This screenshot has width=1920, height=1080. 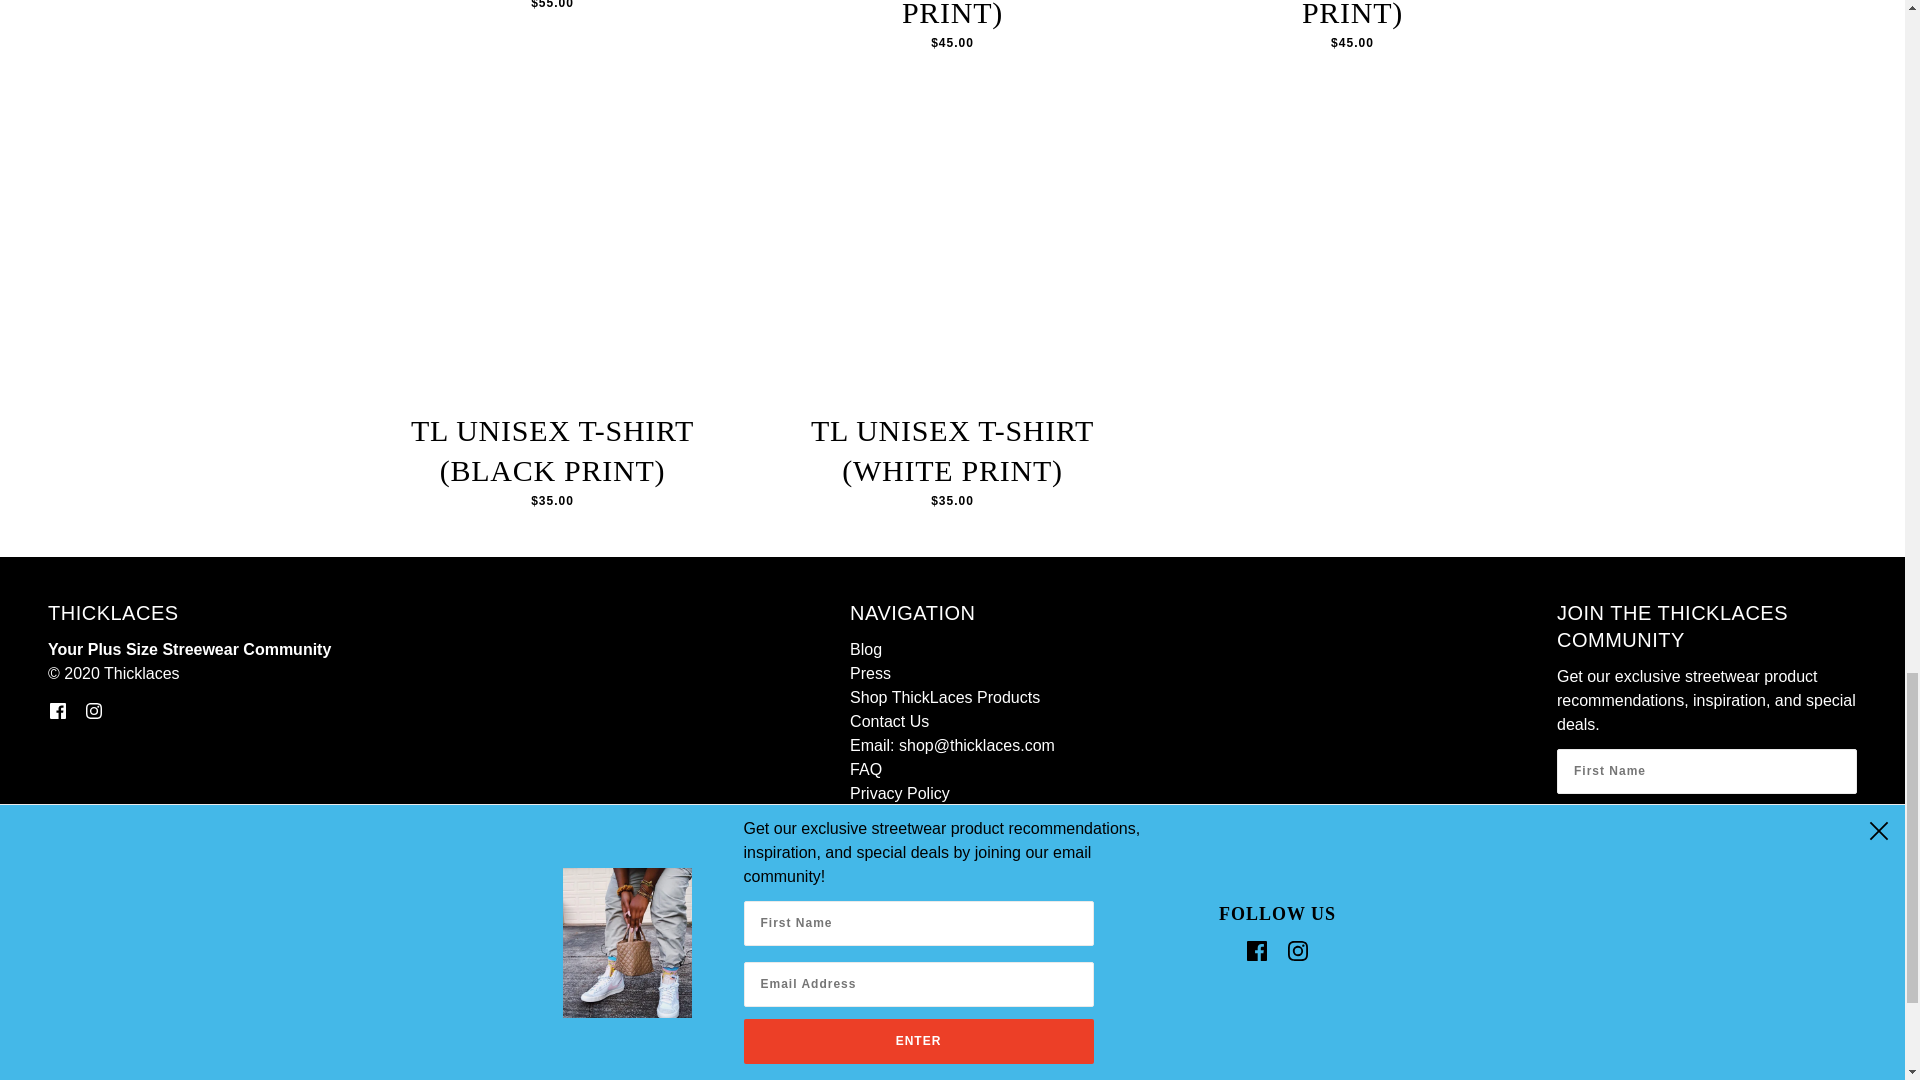 What do you see at coordinates (1351, 946) in the screenshot?
I see `American Express` at bounding box center [1351, 946].